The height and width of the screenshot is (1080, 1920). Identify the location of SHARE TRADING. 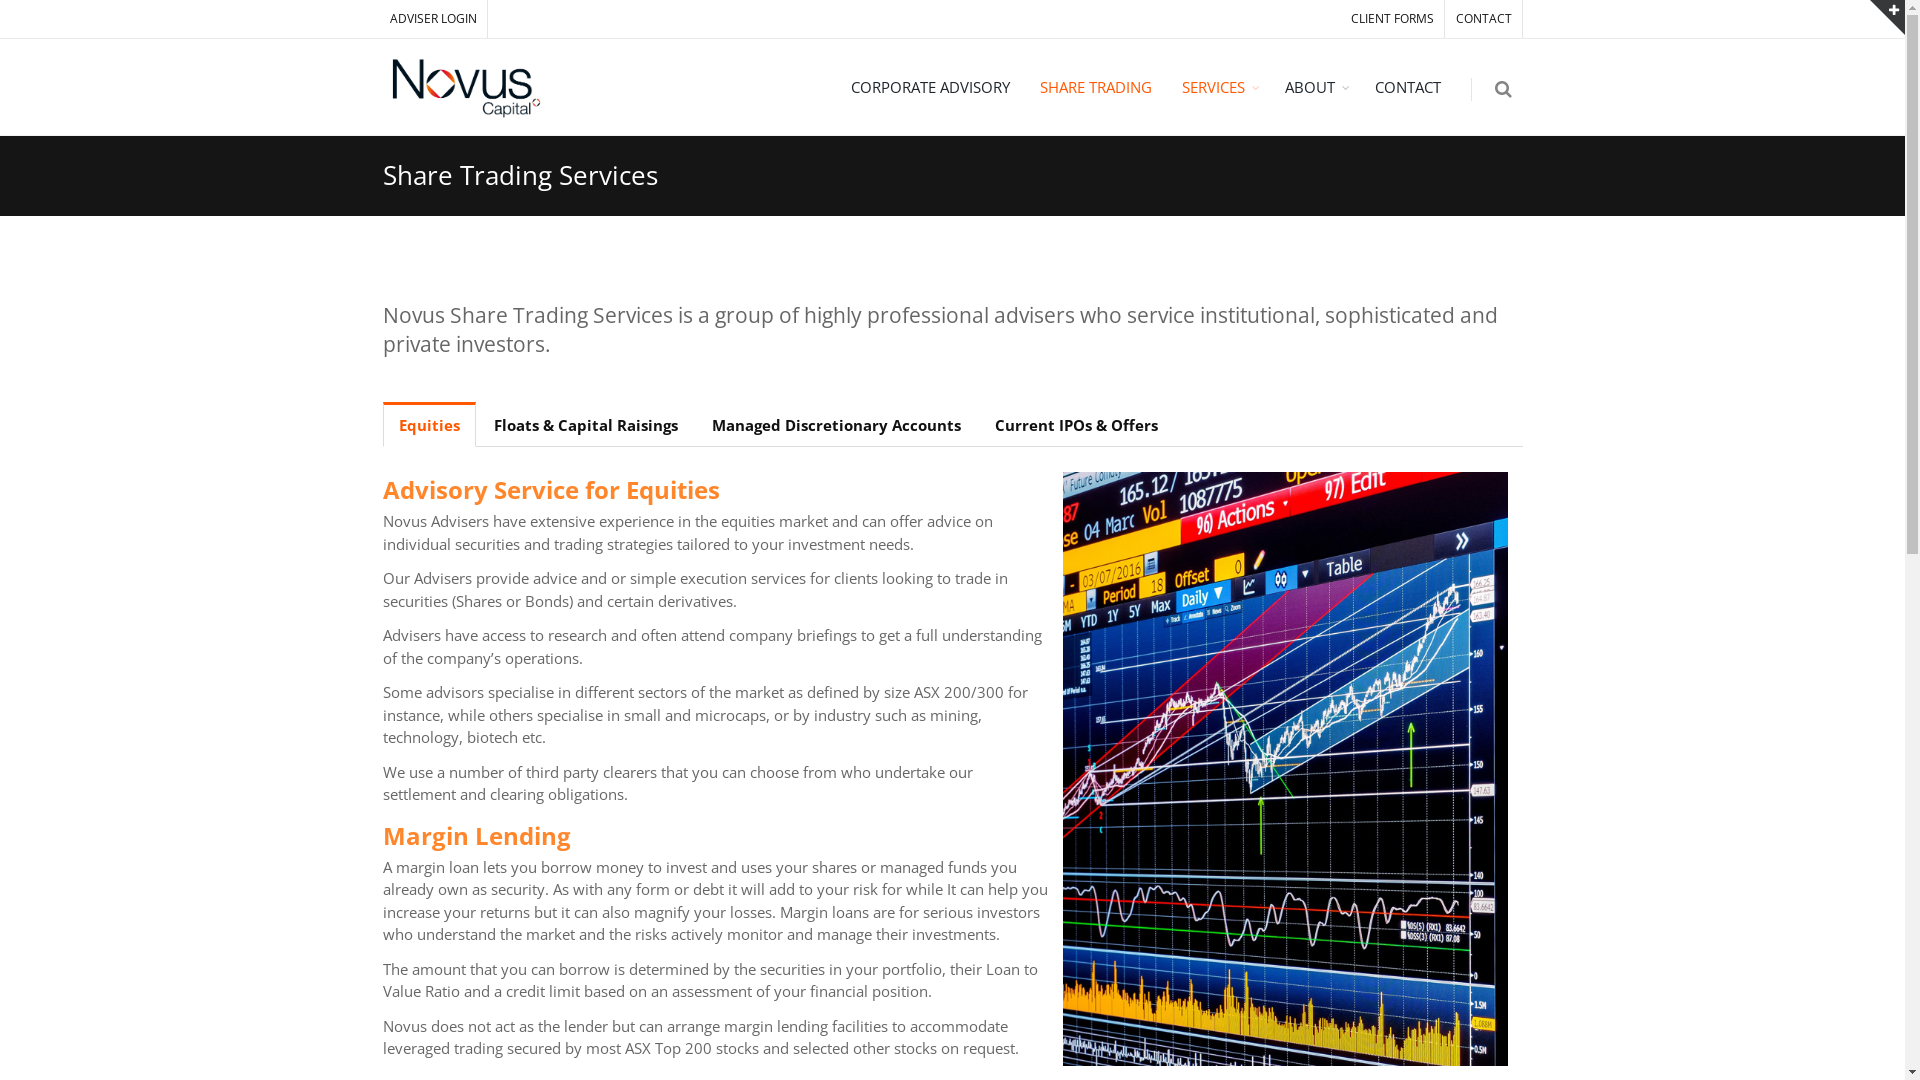
(1095, 86).